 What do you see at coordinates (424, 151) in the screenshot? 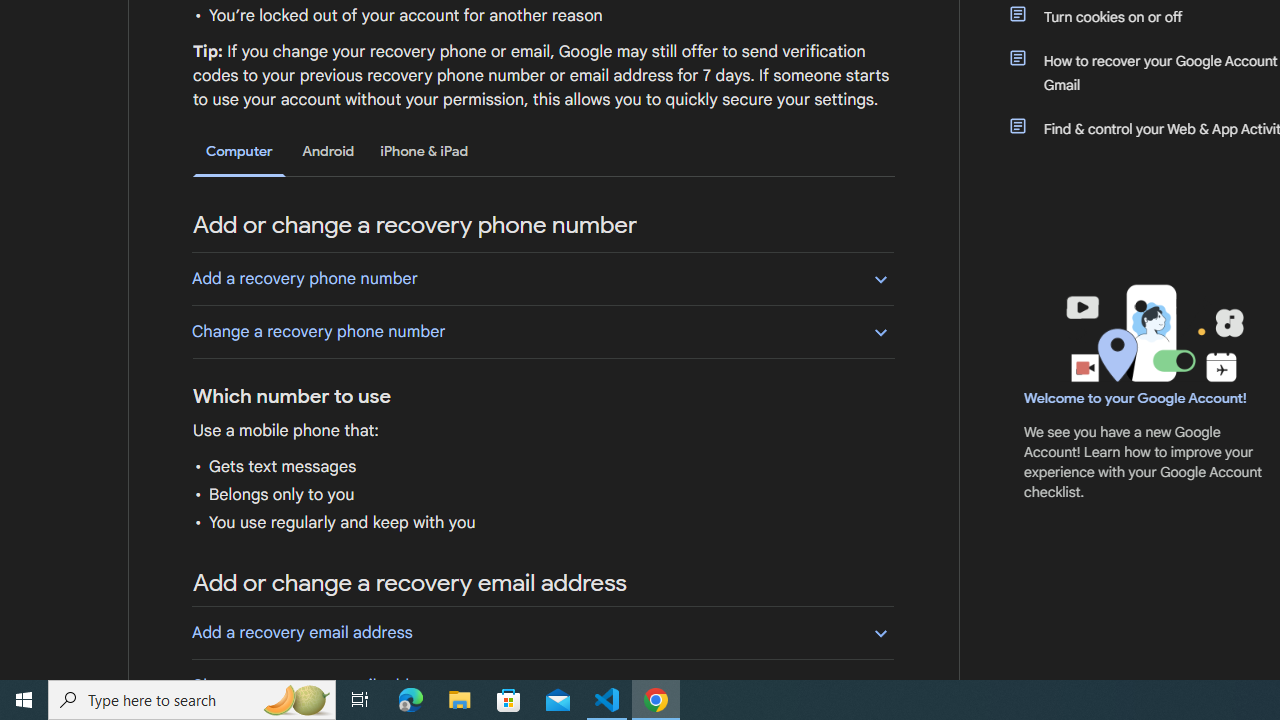
I see `iPhone & iPad` at bounding box center [424, 151].